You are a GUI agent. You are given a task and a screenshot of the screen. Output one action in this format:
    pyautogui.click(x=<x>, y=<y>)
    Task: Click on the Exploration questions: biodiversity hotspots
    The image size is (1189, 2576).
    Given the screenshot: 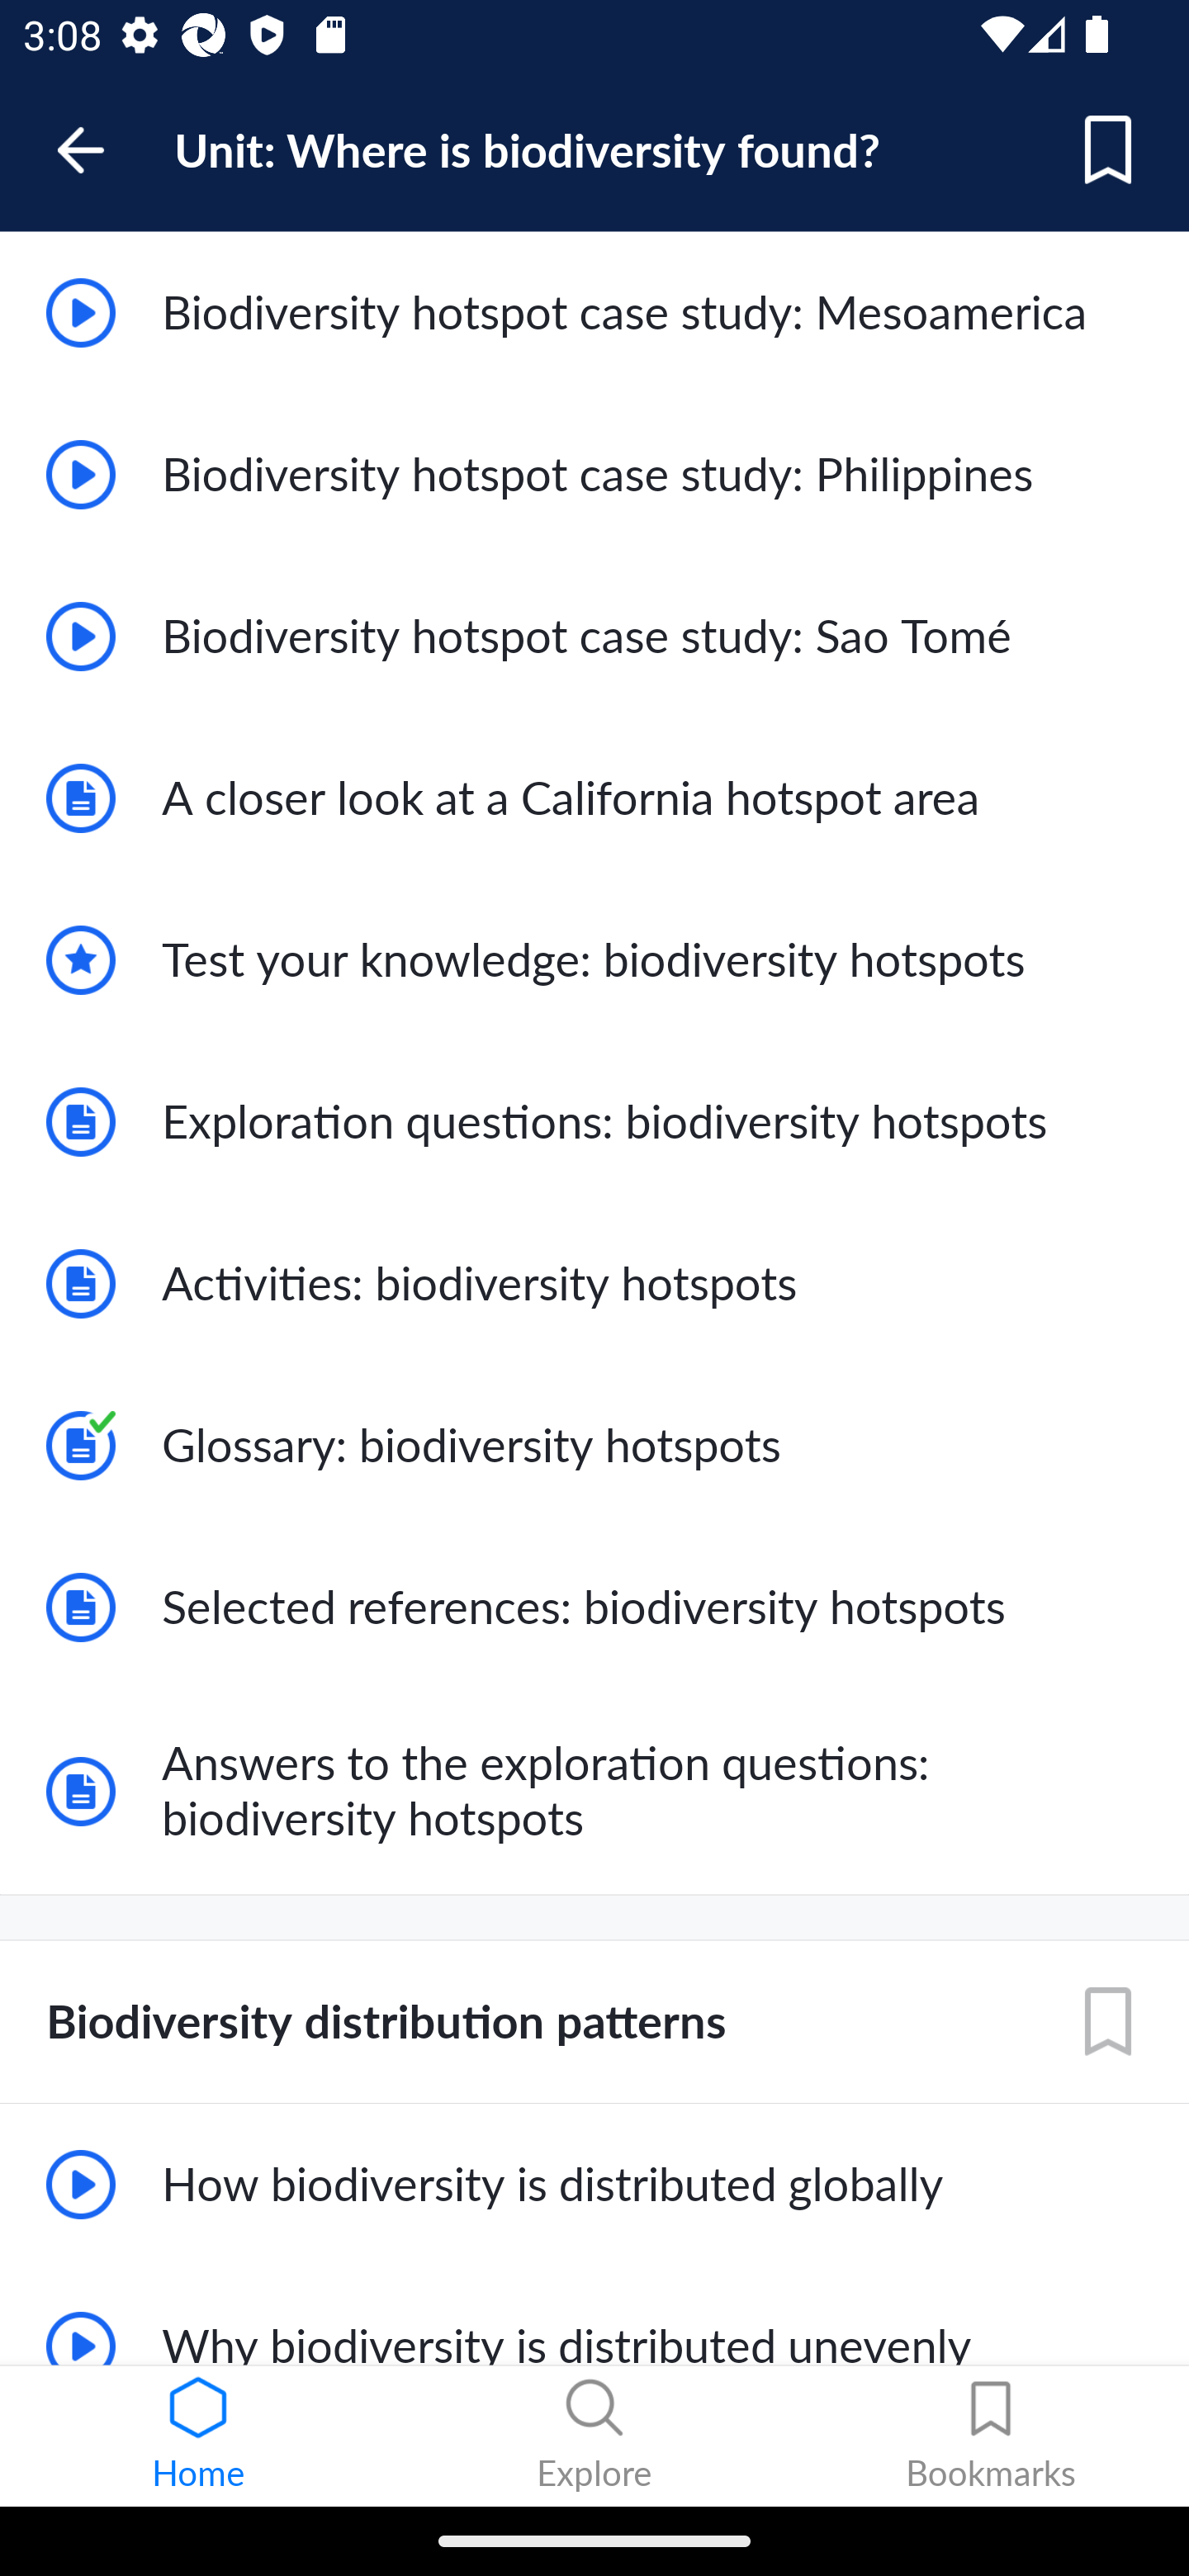 What is the action you would take?
    pyautogui.click(x=594, y=1121)
    